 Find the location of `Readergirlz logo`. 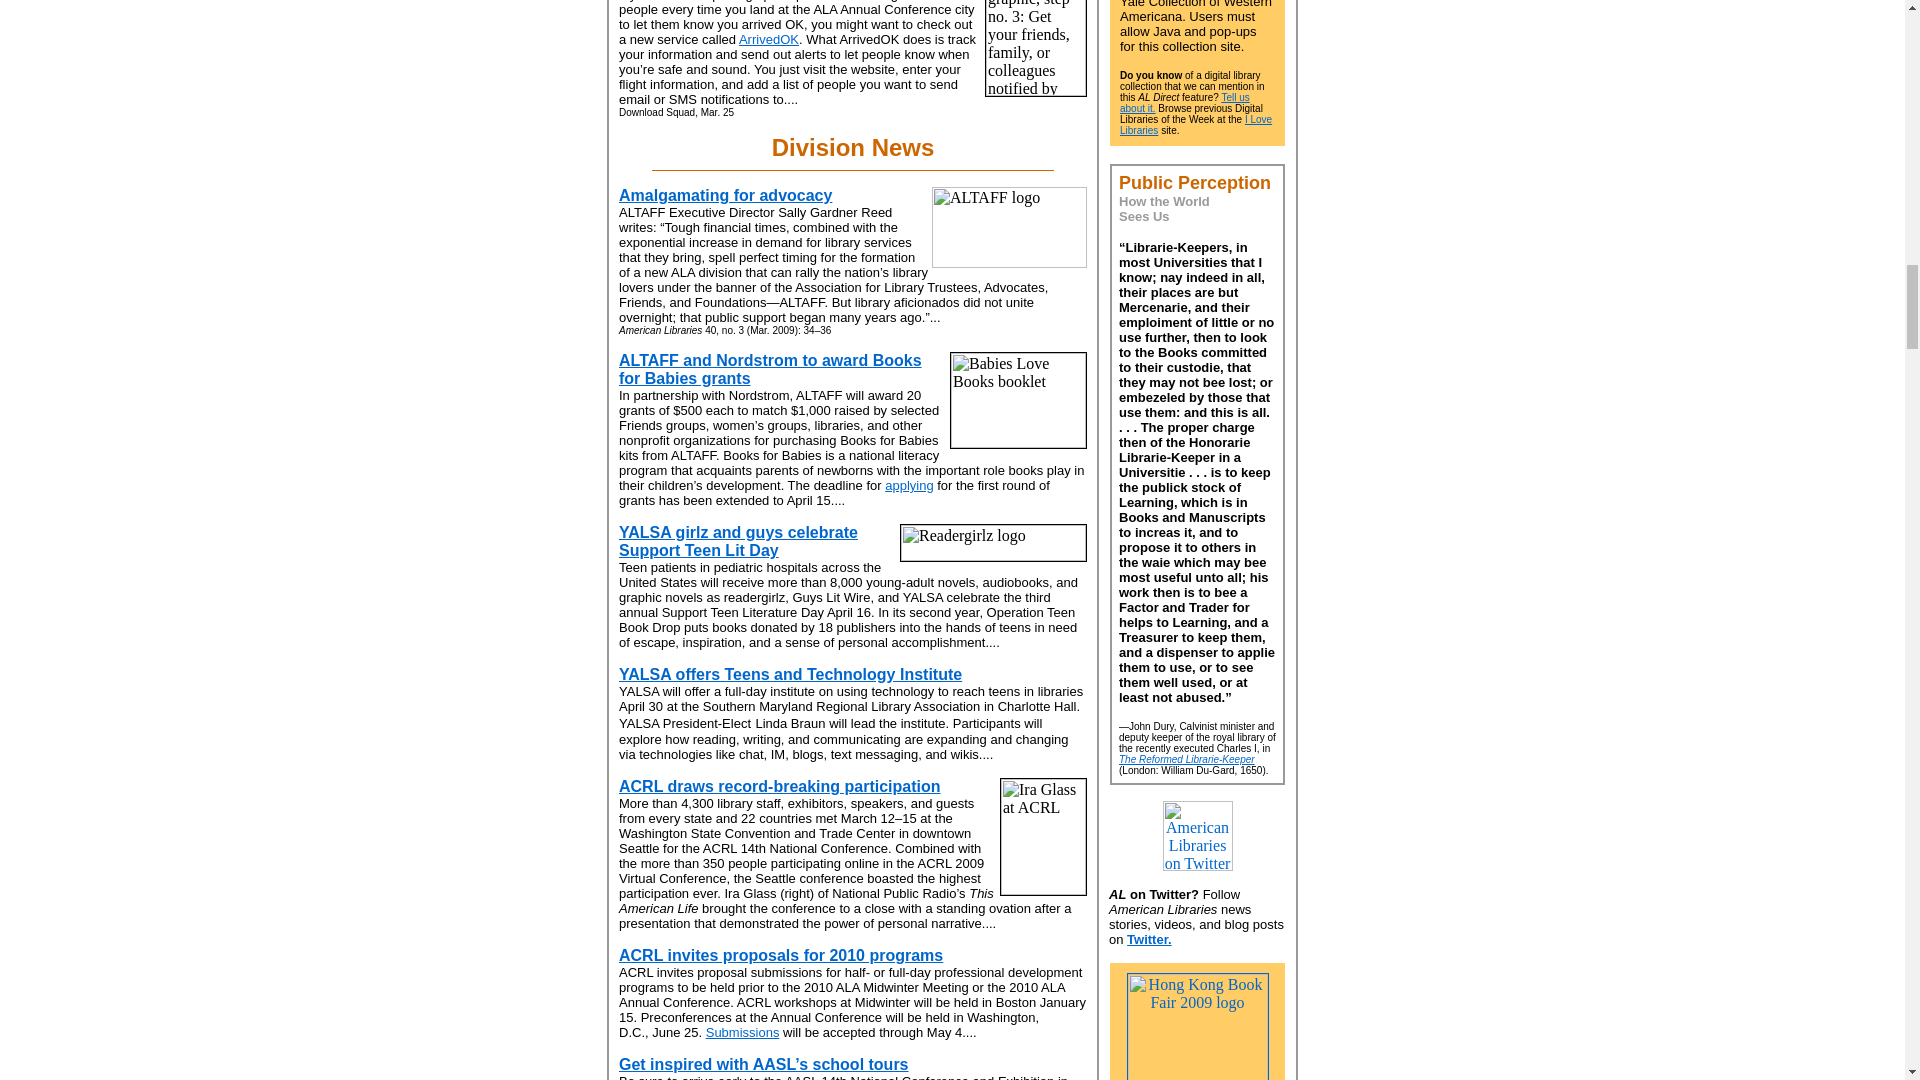

Readergirlz logo is located at coordinates (993, 542).